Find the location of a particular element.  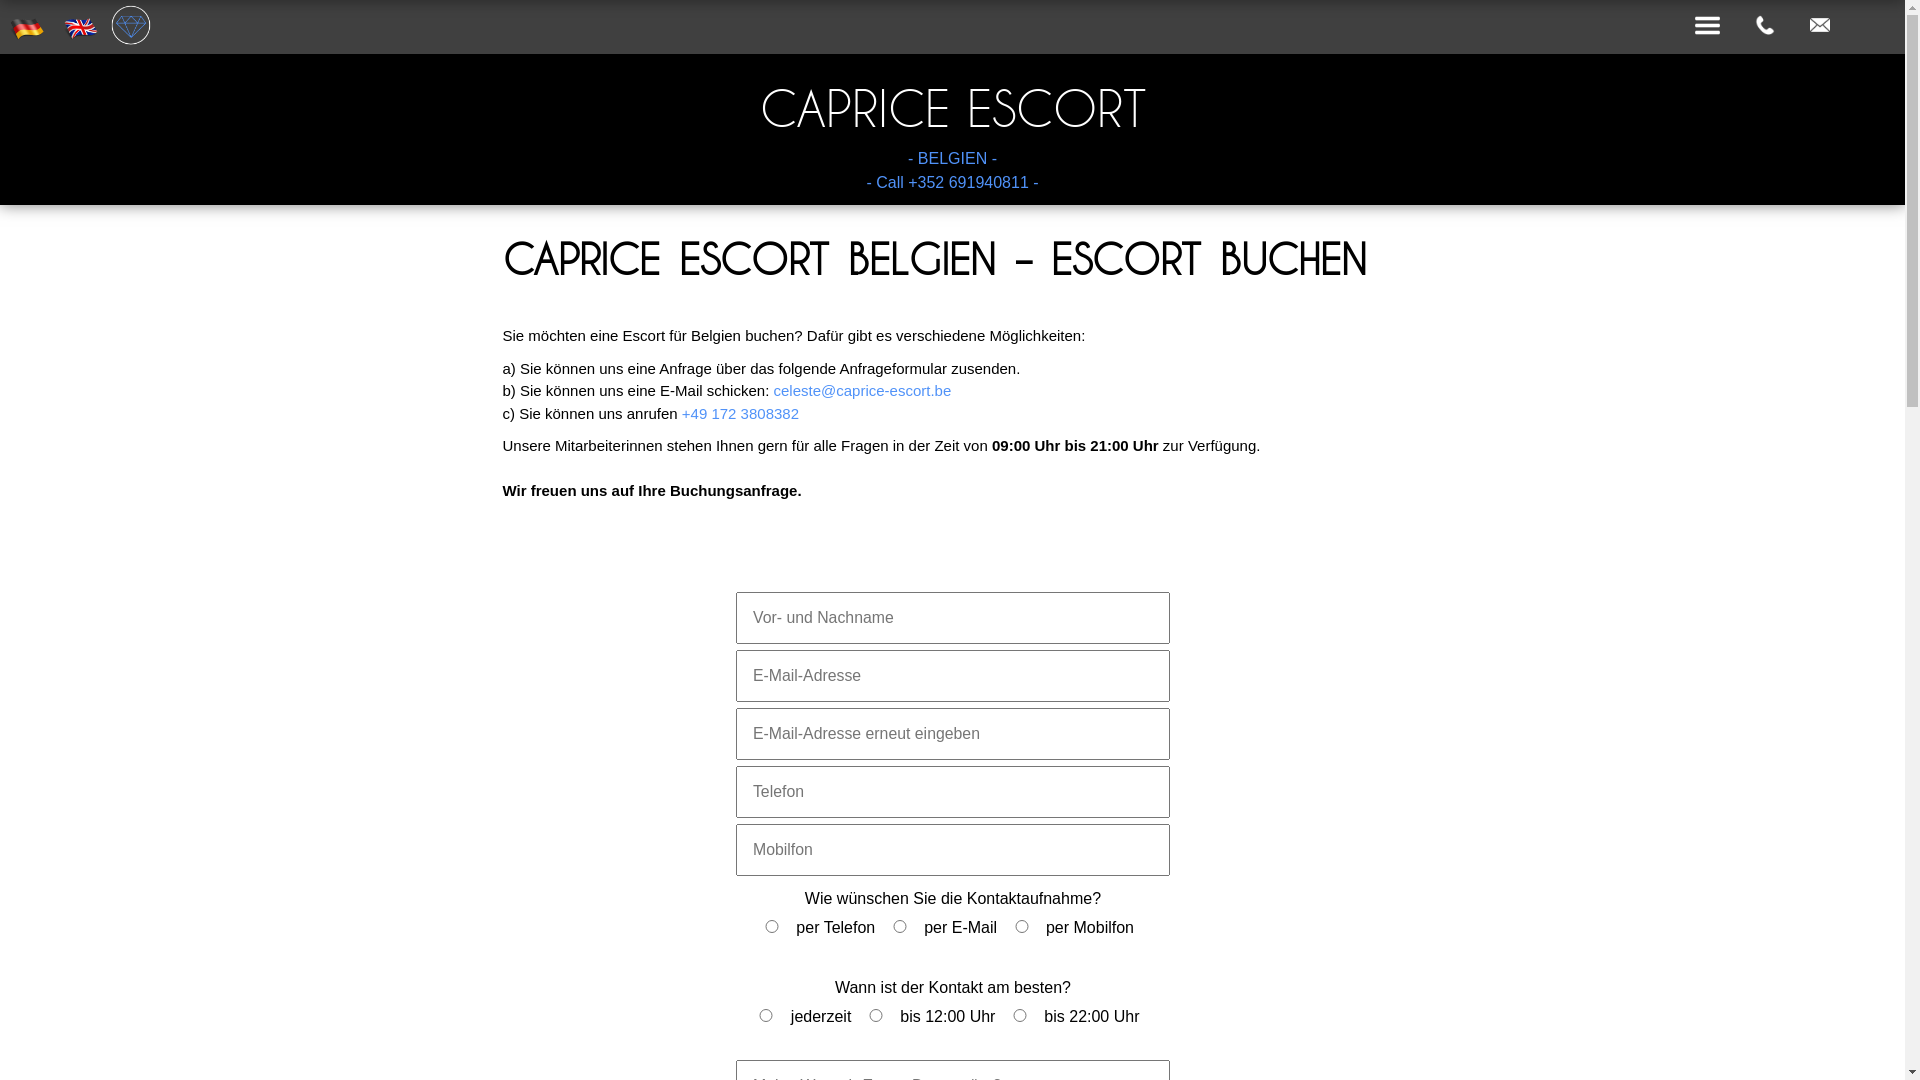

- BELGIEN - is located at coordinates (952, 159).